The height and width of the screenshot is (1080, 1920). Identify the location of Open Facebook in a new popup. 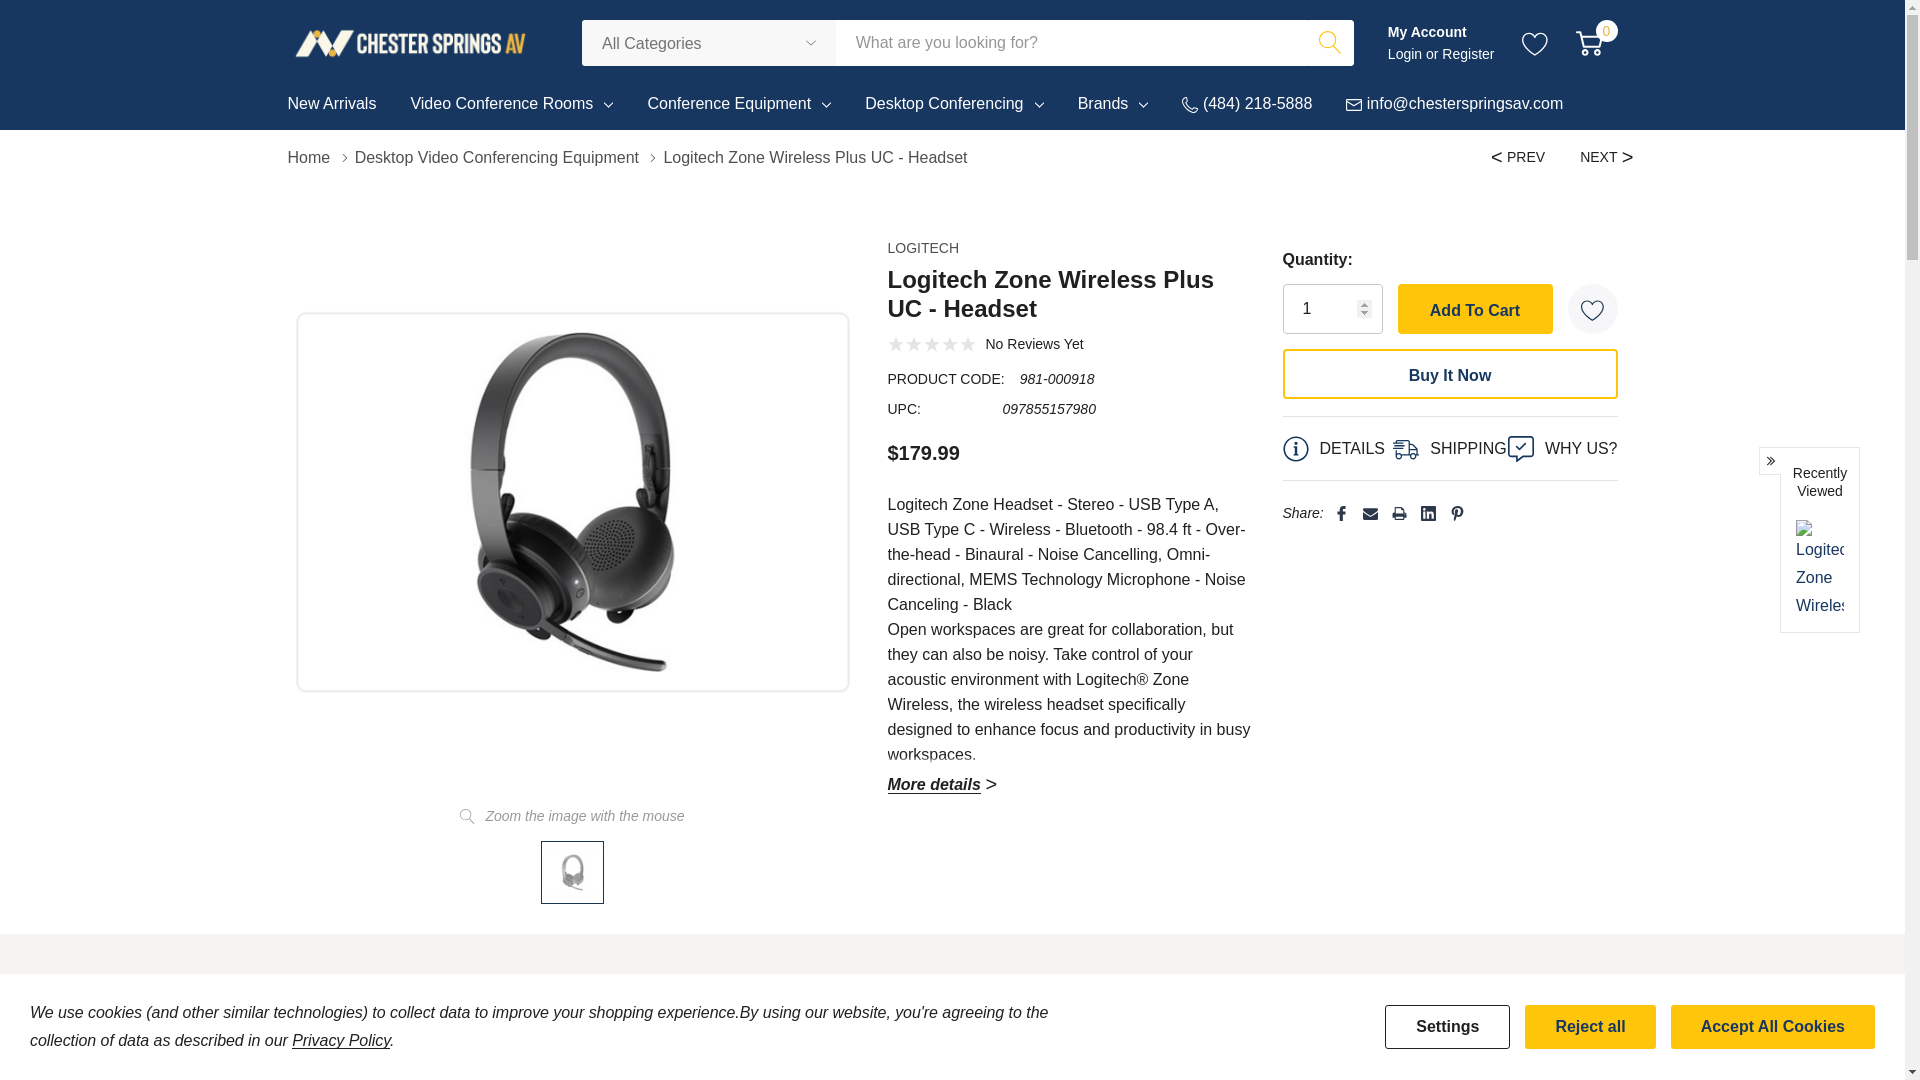
(1342, 513).